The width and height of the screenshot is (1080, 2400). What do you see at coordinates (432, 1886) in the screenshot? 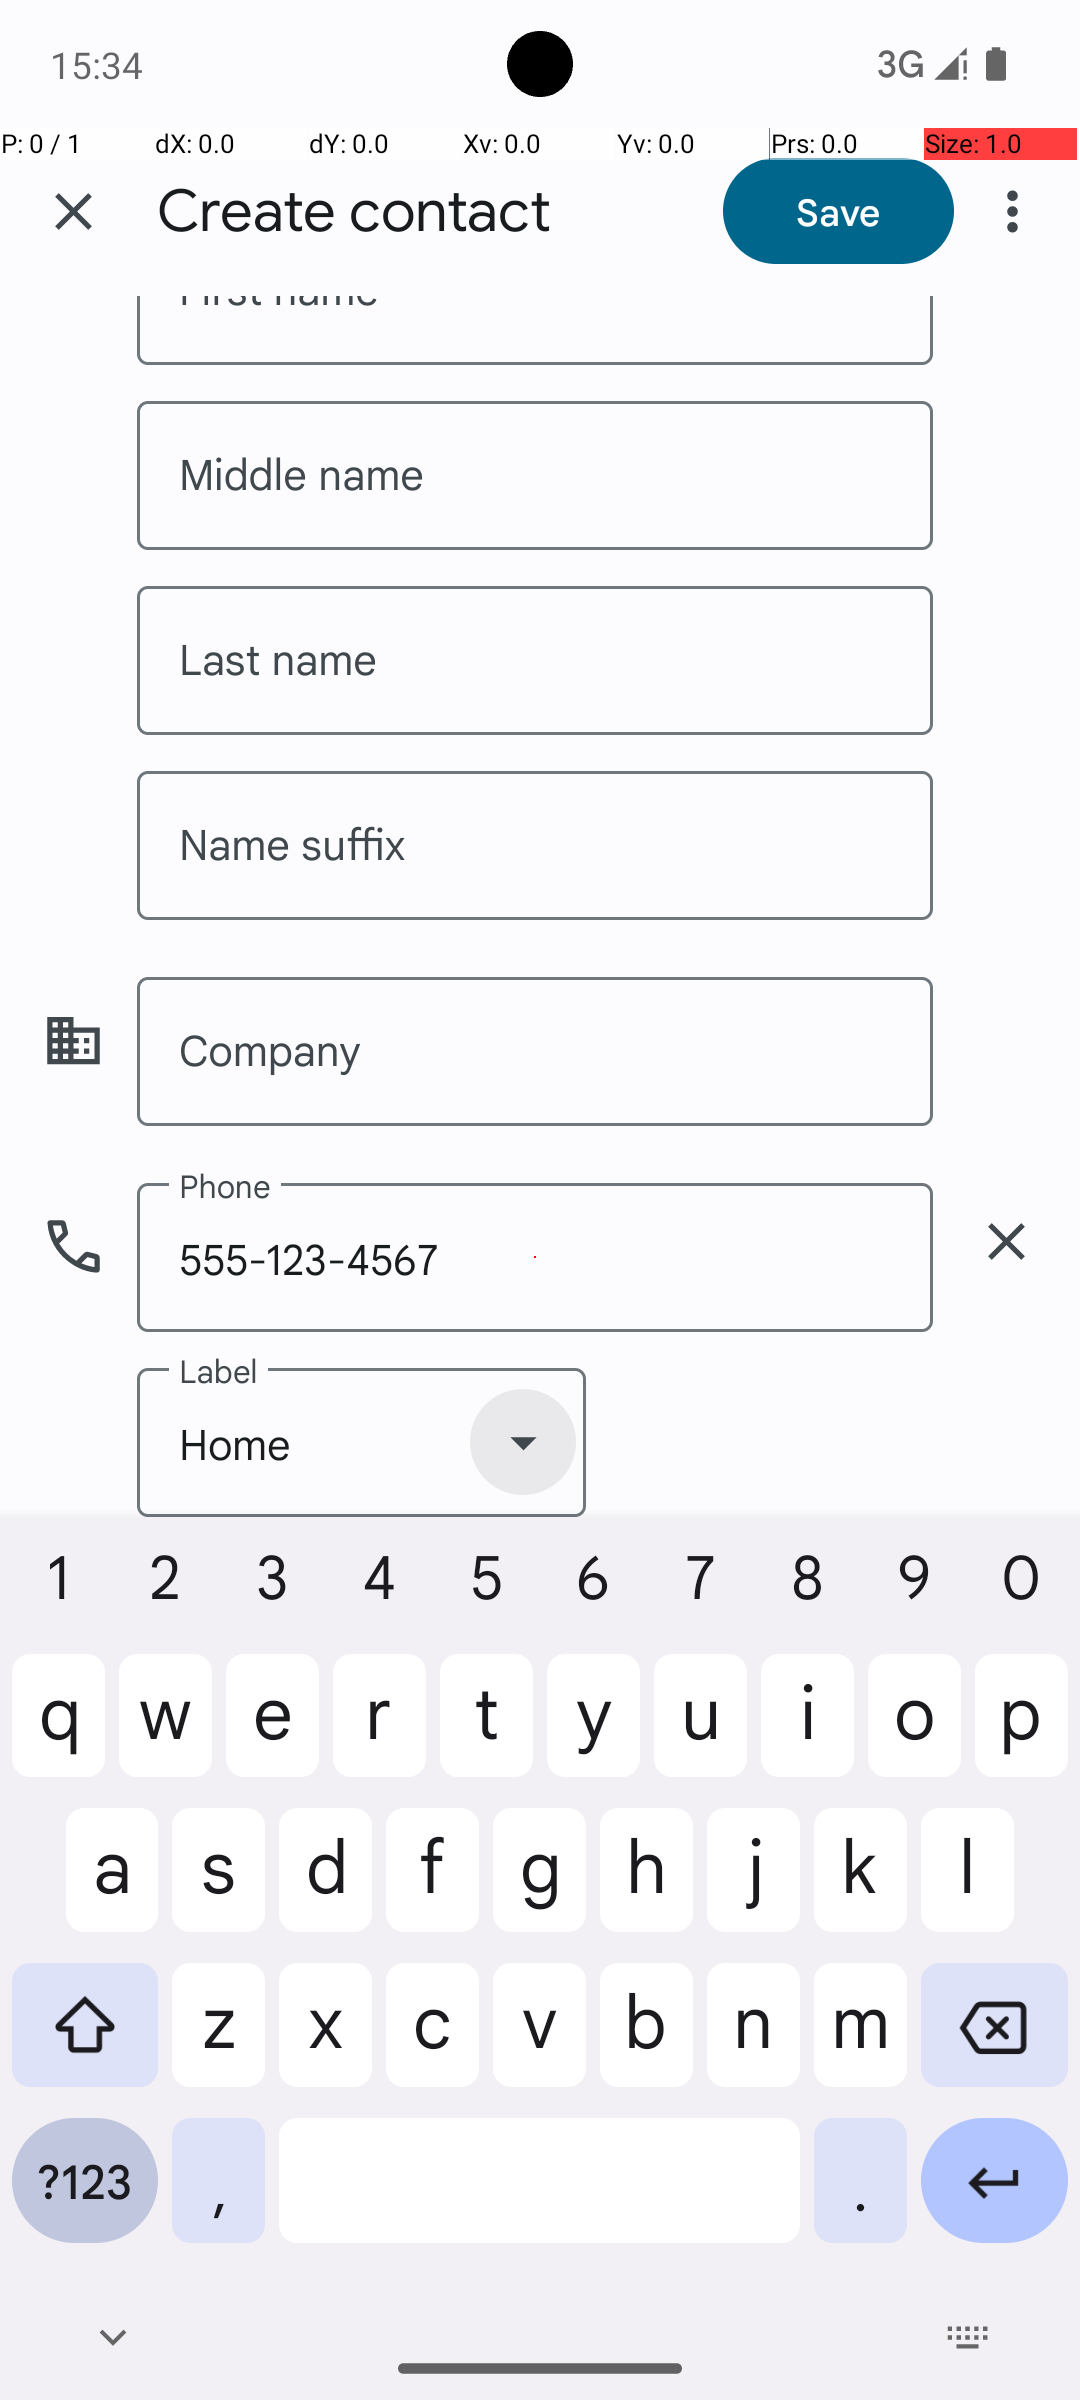
I see `f` at bounding box center [432, 1886].